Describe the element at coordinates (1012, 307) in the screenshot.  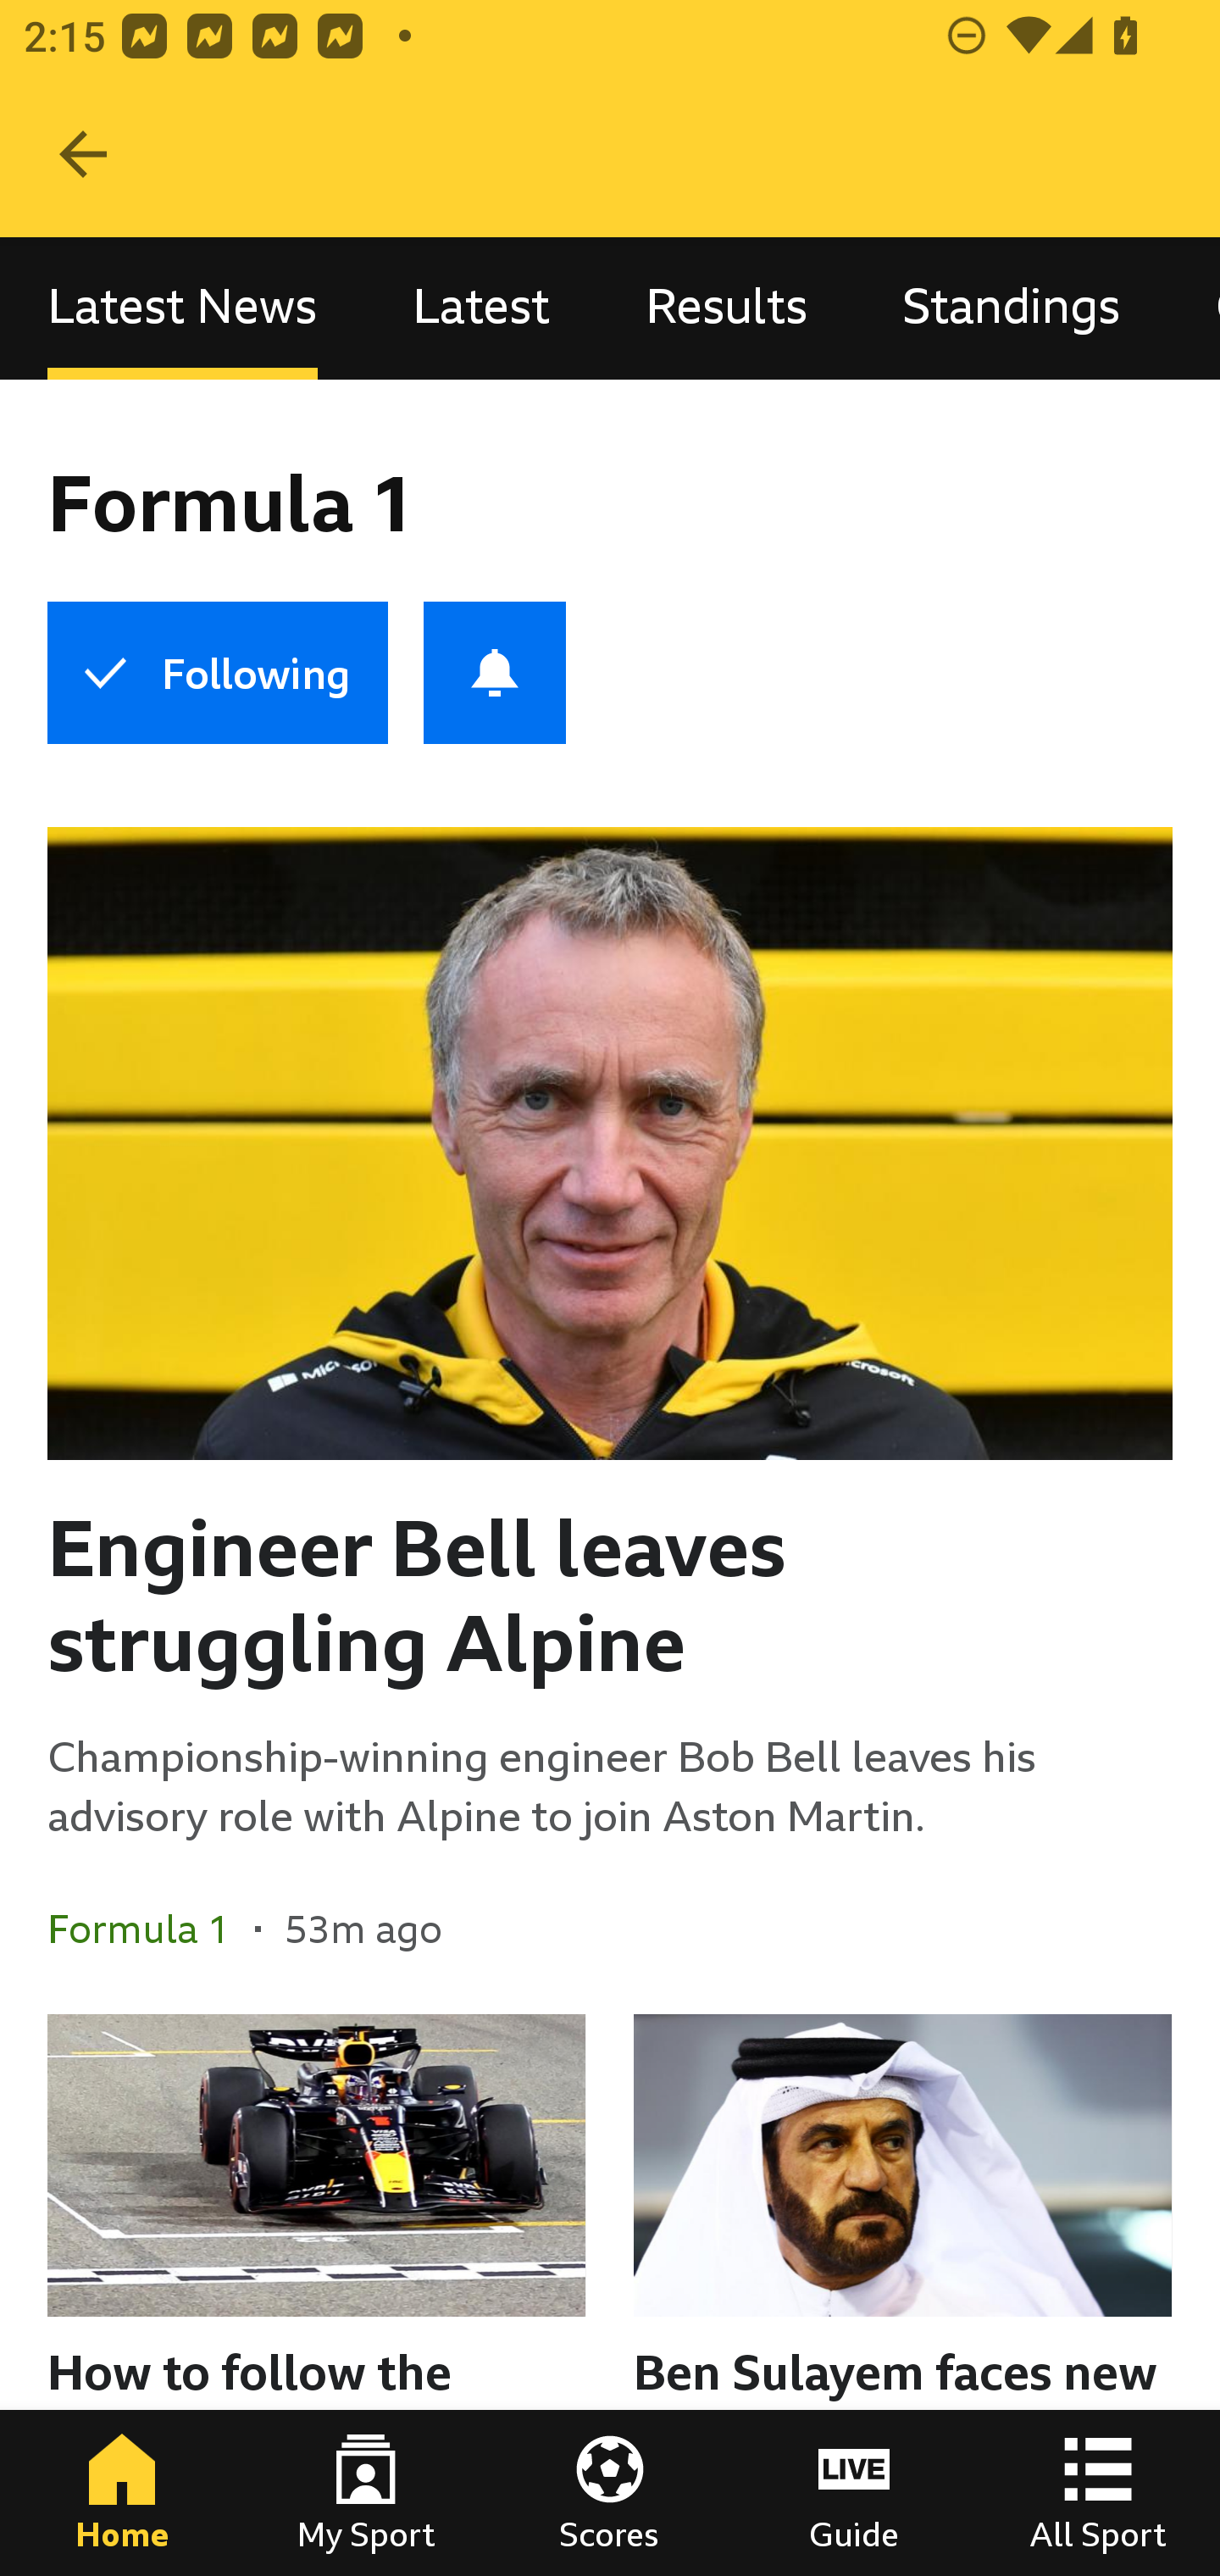
I see `Standings` at that location.